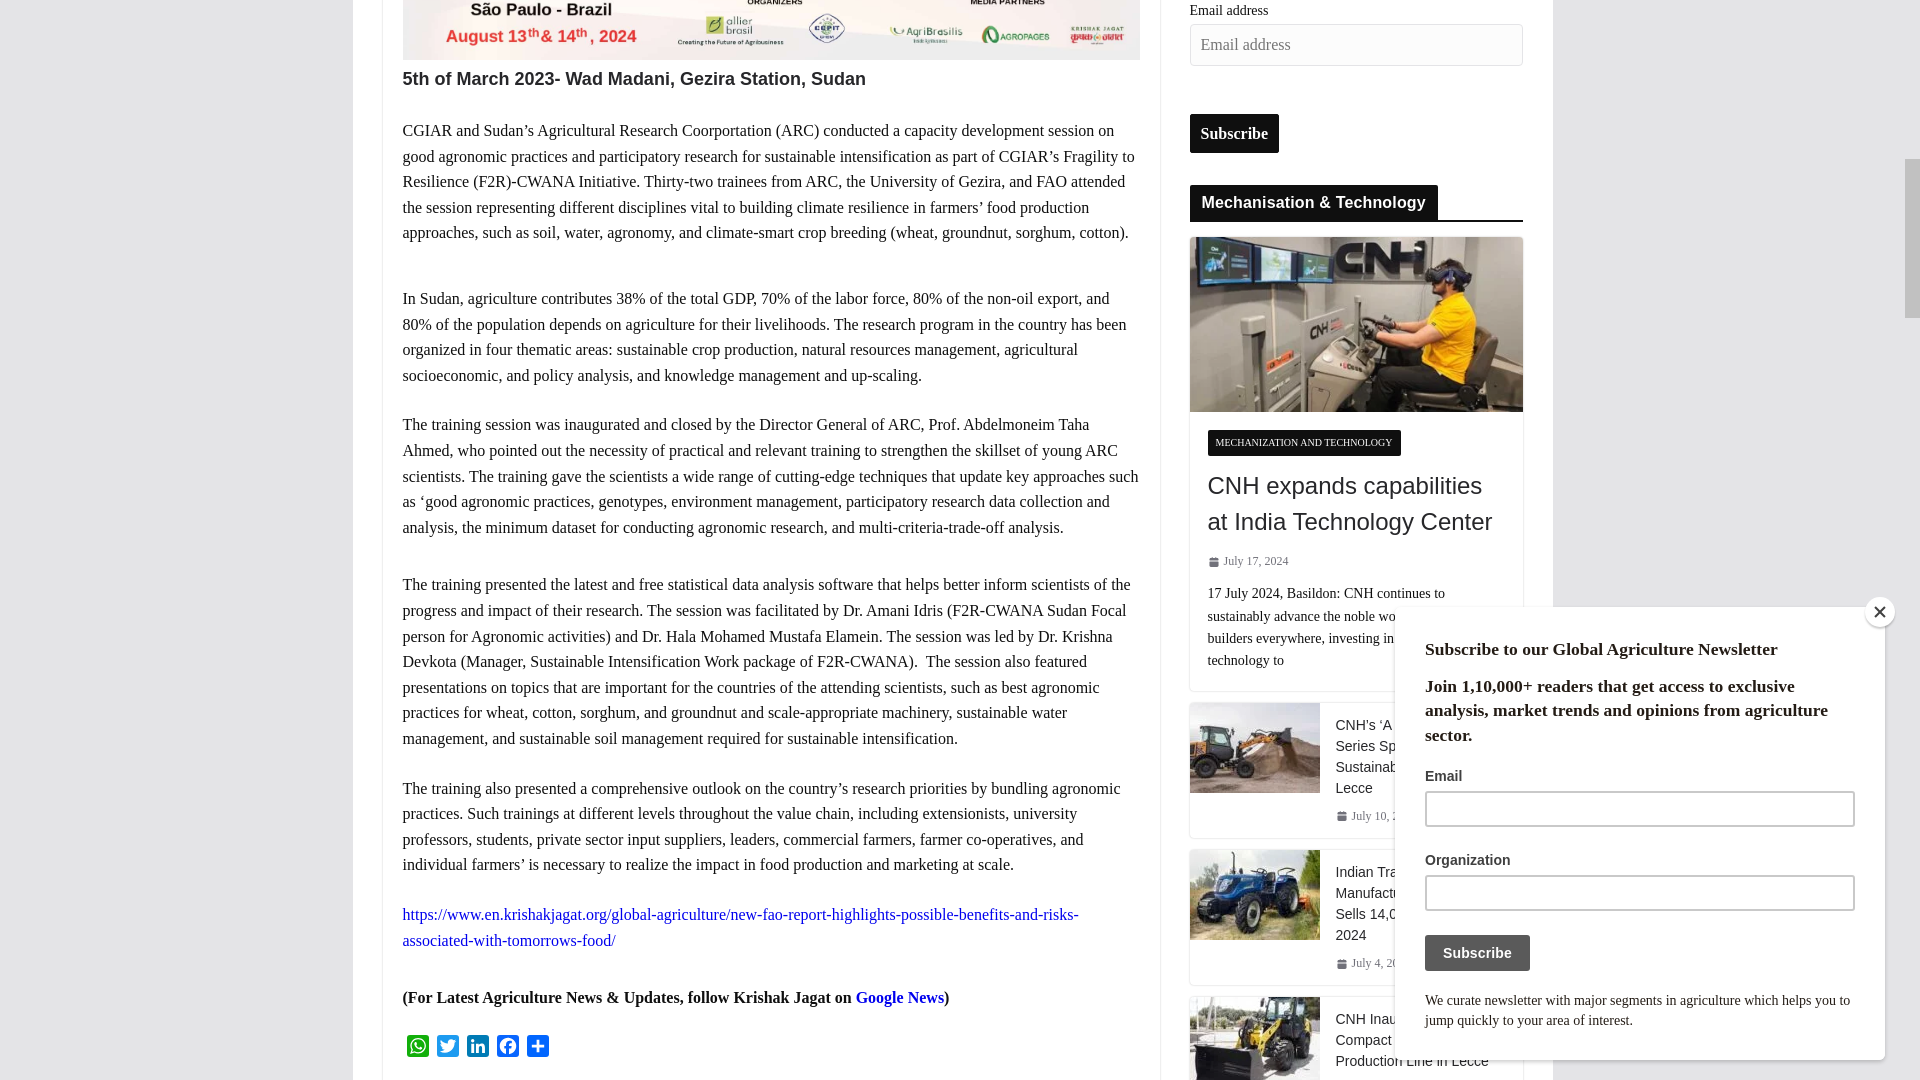 The image size is (1920, 1080). I want to click on WhatsApp, so click(416, 1048).